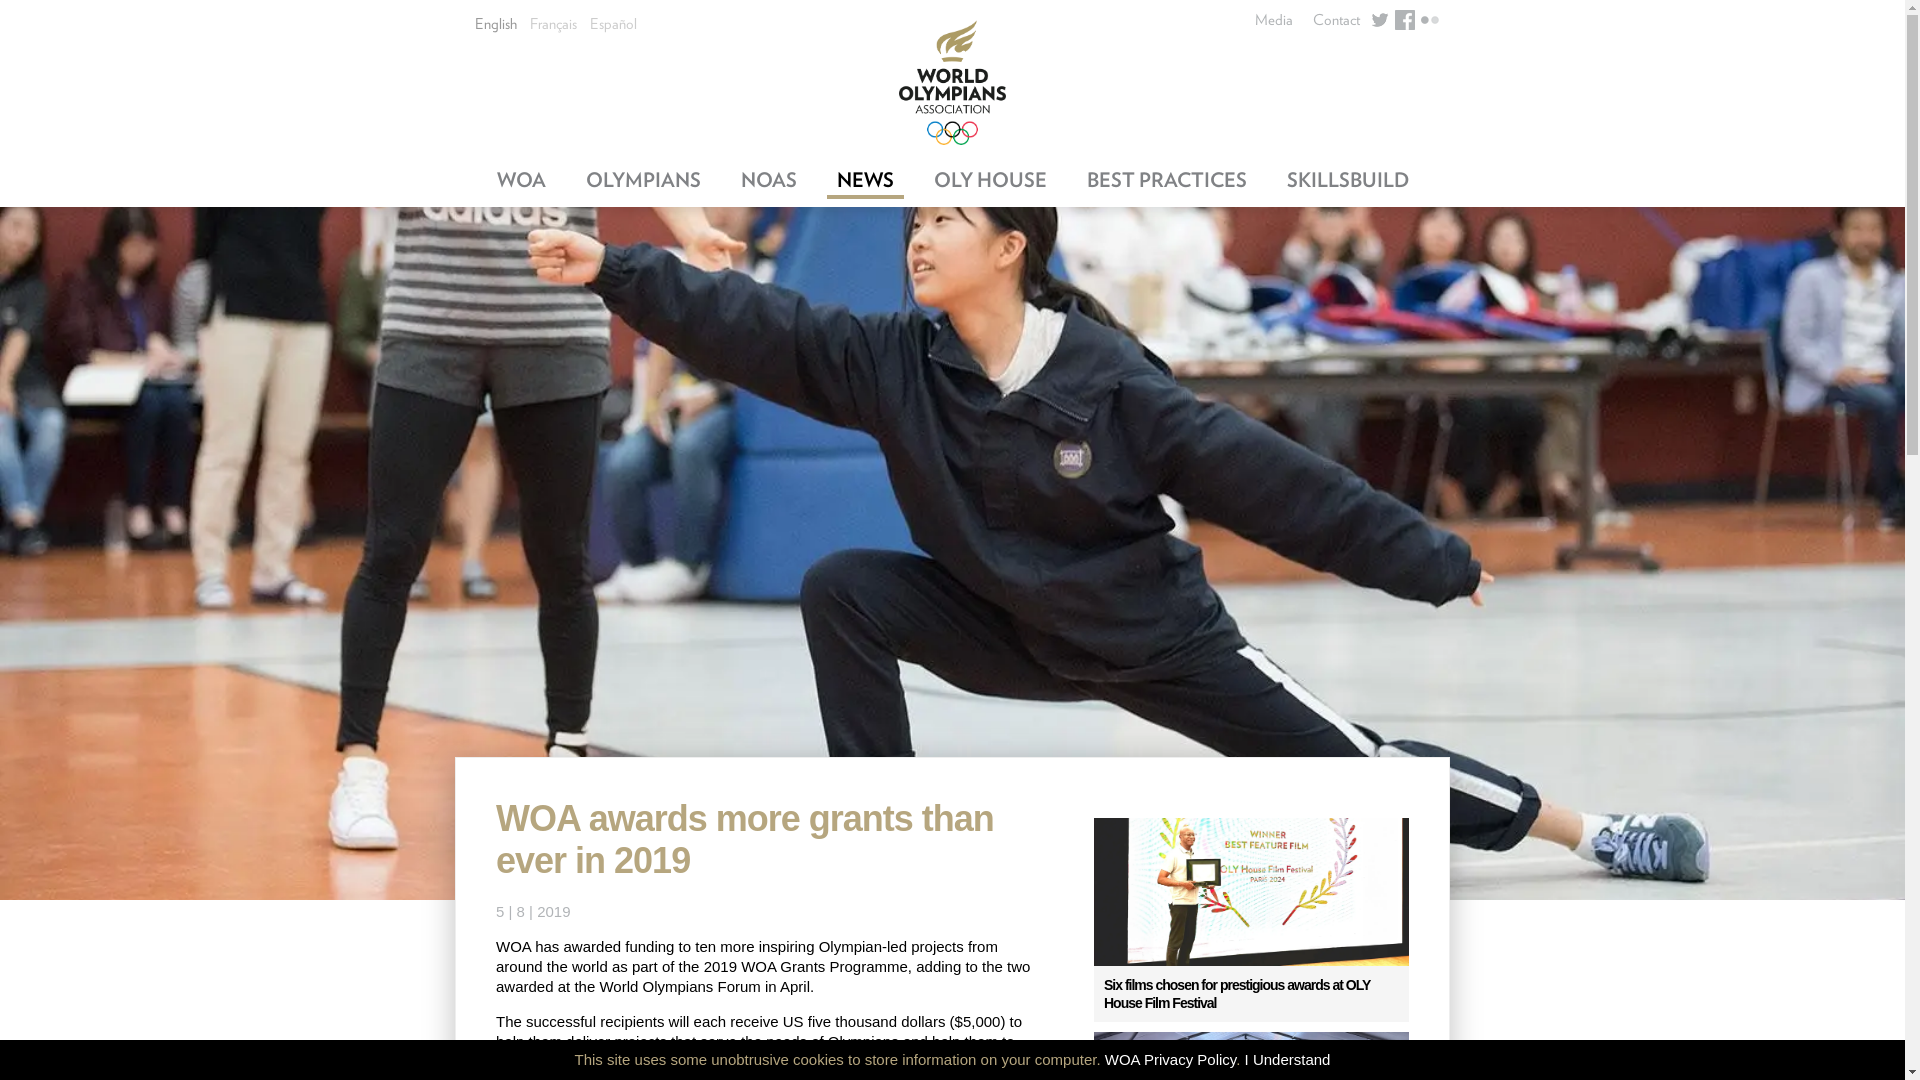 The image size is (1920, 1080). What do you see at coordinates (495, 24) in the screenshot?
I see `English` at bounding box center [495, 24].